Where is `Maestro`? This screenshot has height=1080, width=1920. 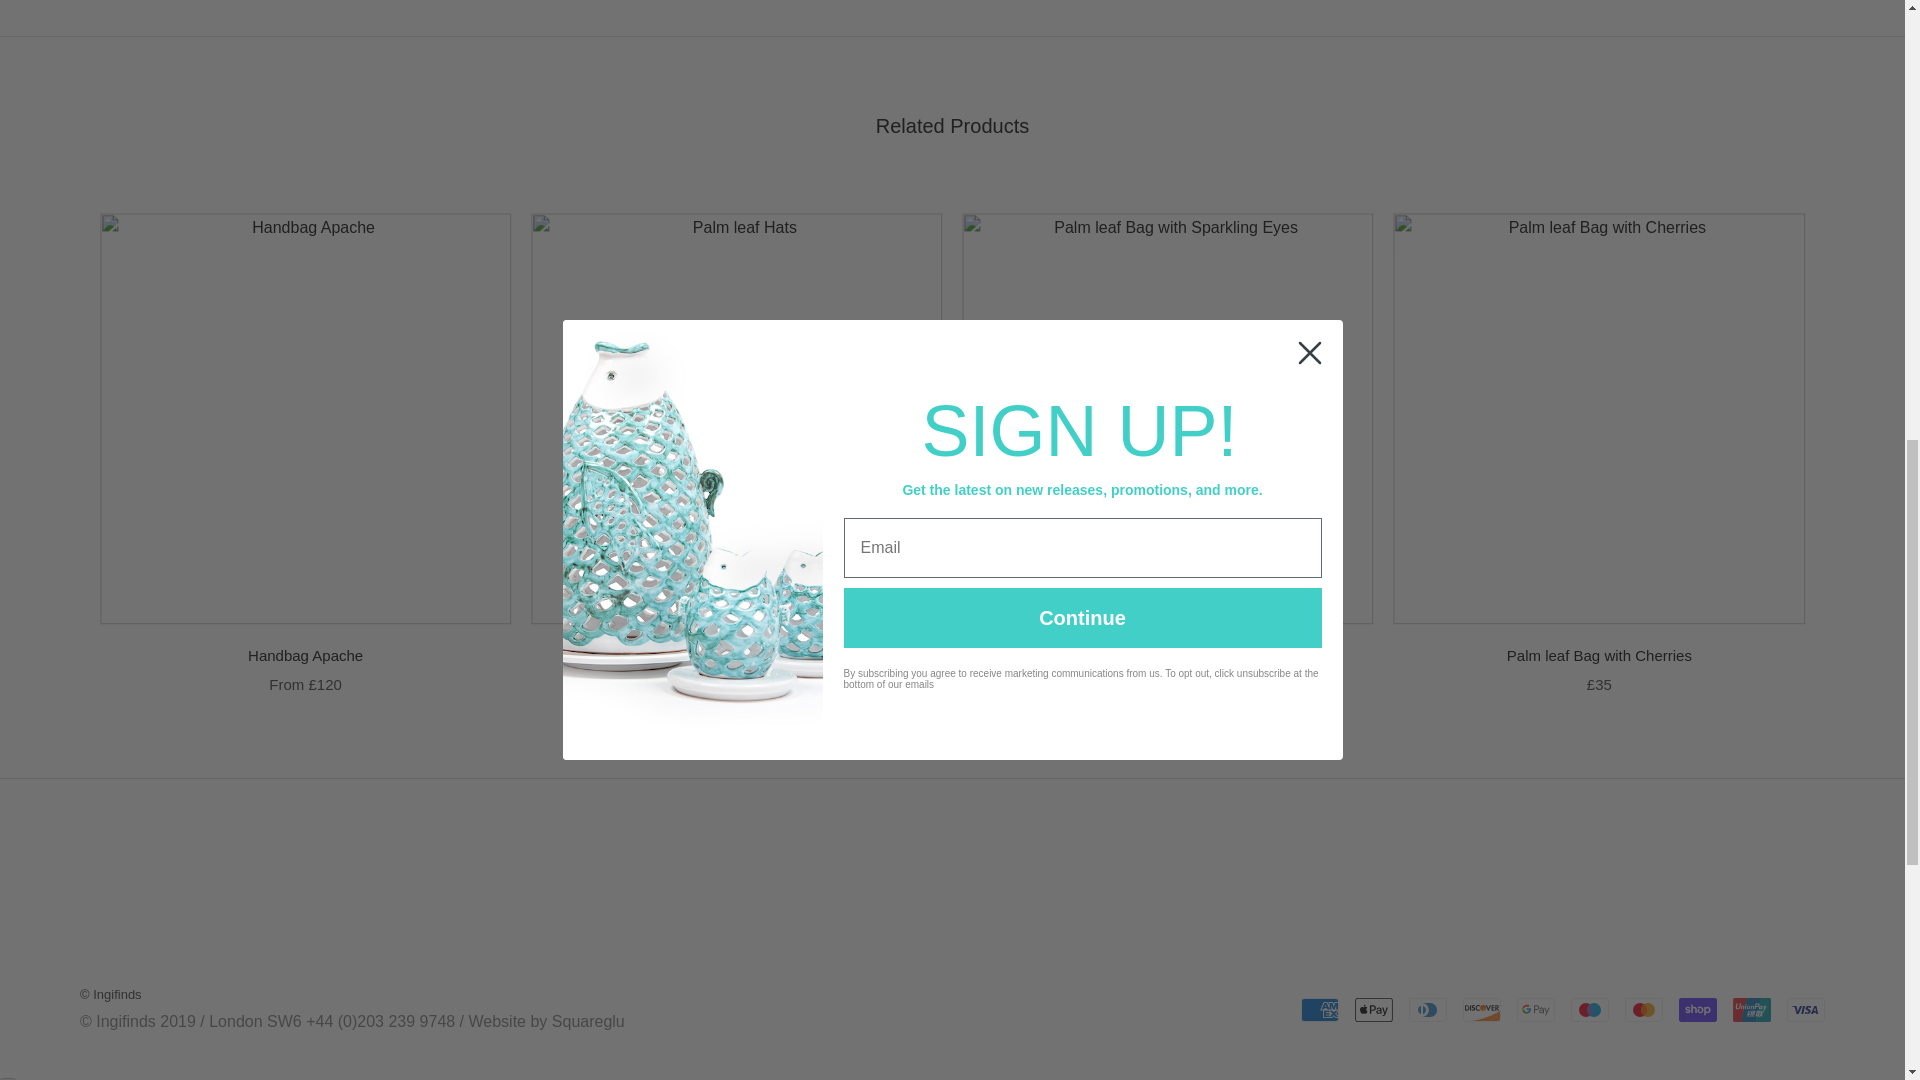
Maestro is located at coordinates (1589, 1009).